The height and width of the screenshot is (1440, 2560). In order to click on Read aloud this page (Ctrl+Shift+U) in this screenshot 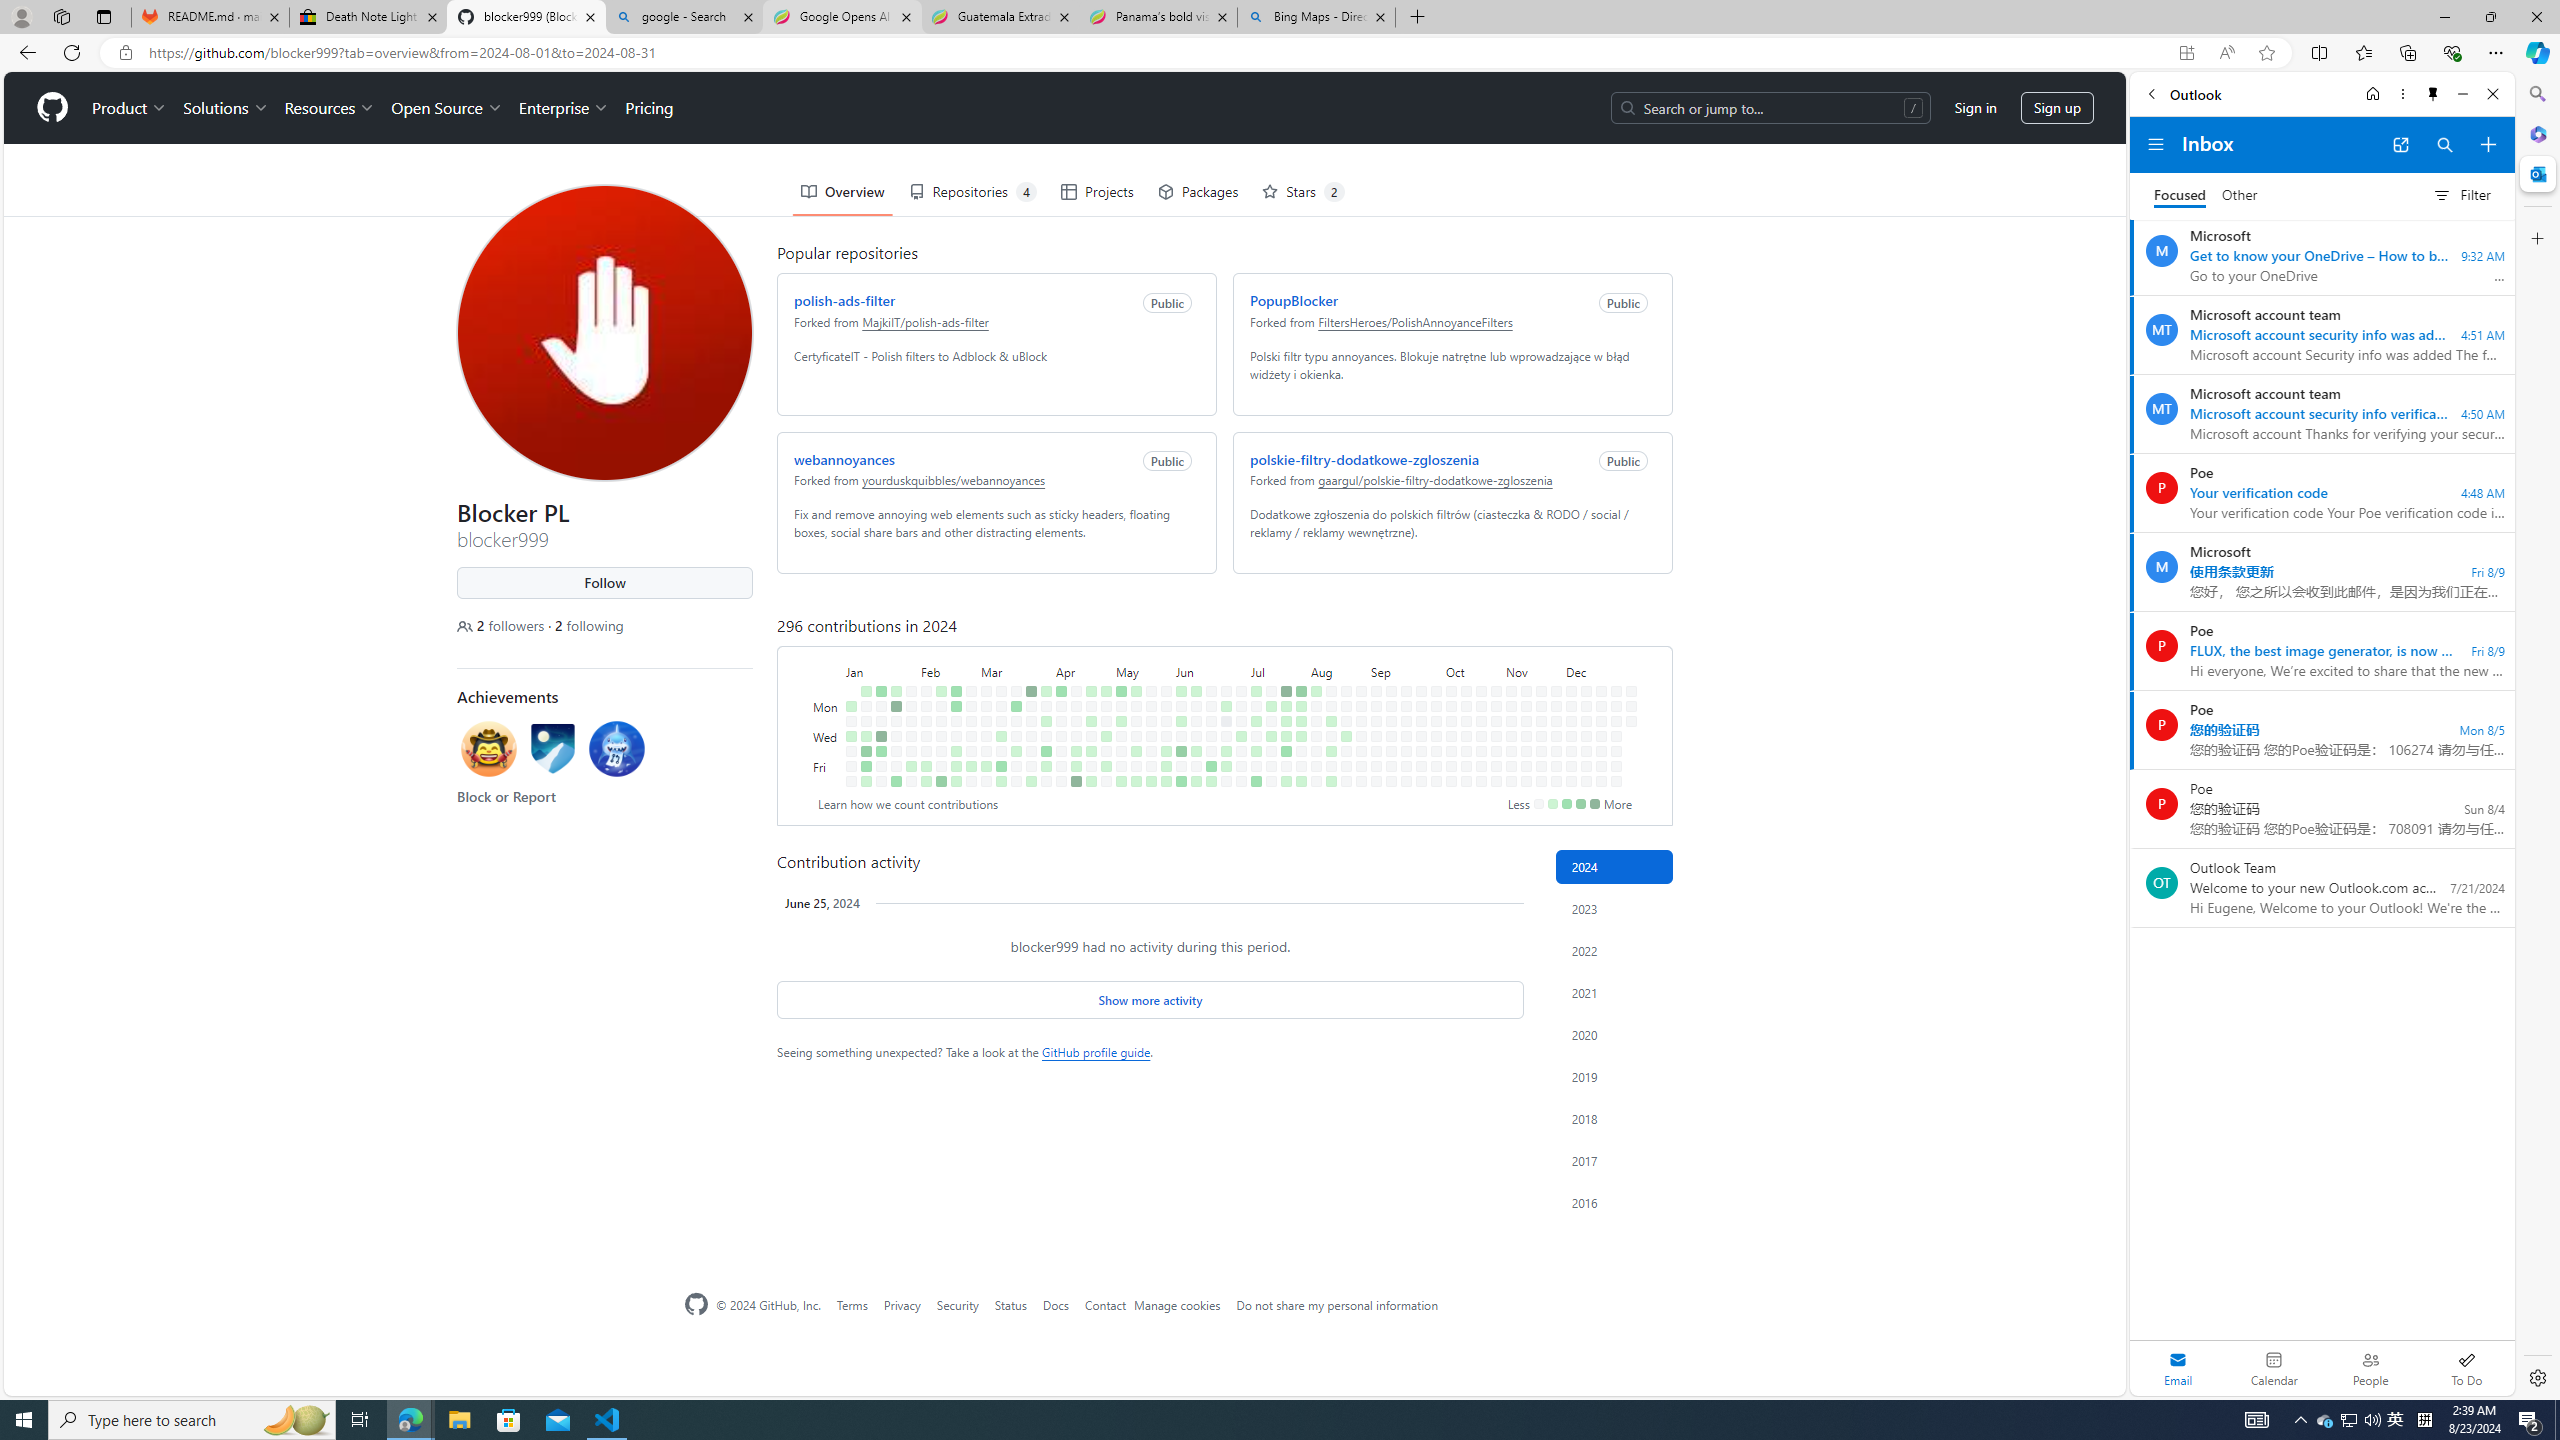, I will do `click(2186, 53)`.